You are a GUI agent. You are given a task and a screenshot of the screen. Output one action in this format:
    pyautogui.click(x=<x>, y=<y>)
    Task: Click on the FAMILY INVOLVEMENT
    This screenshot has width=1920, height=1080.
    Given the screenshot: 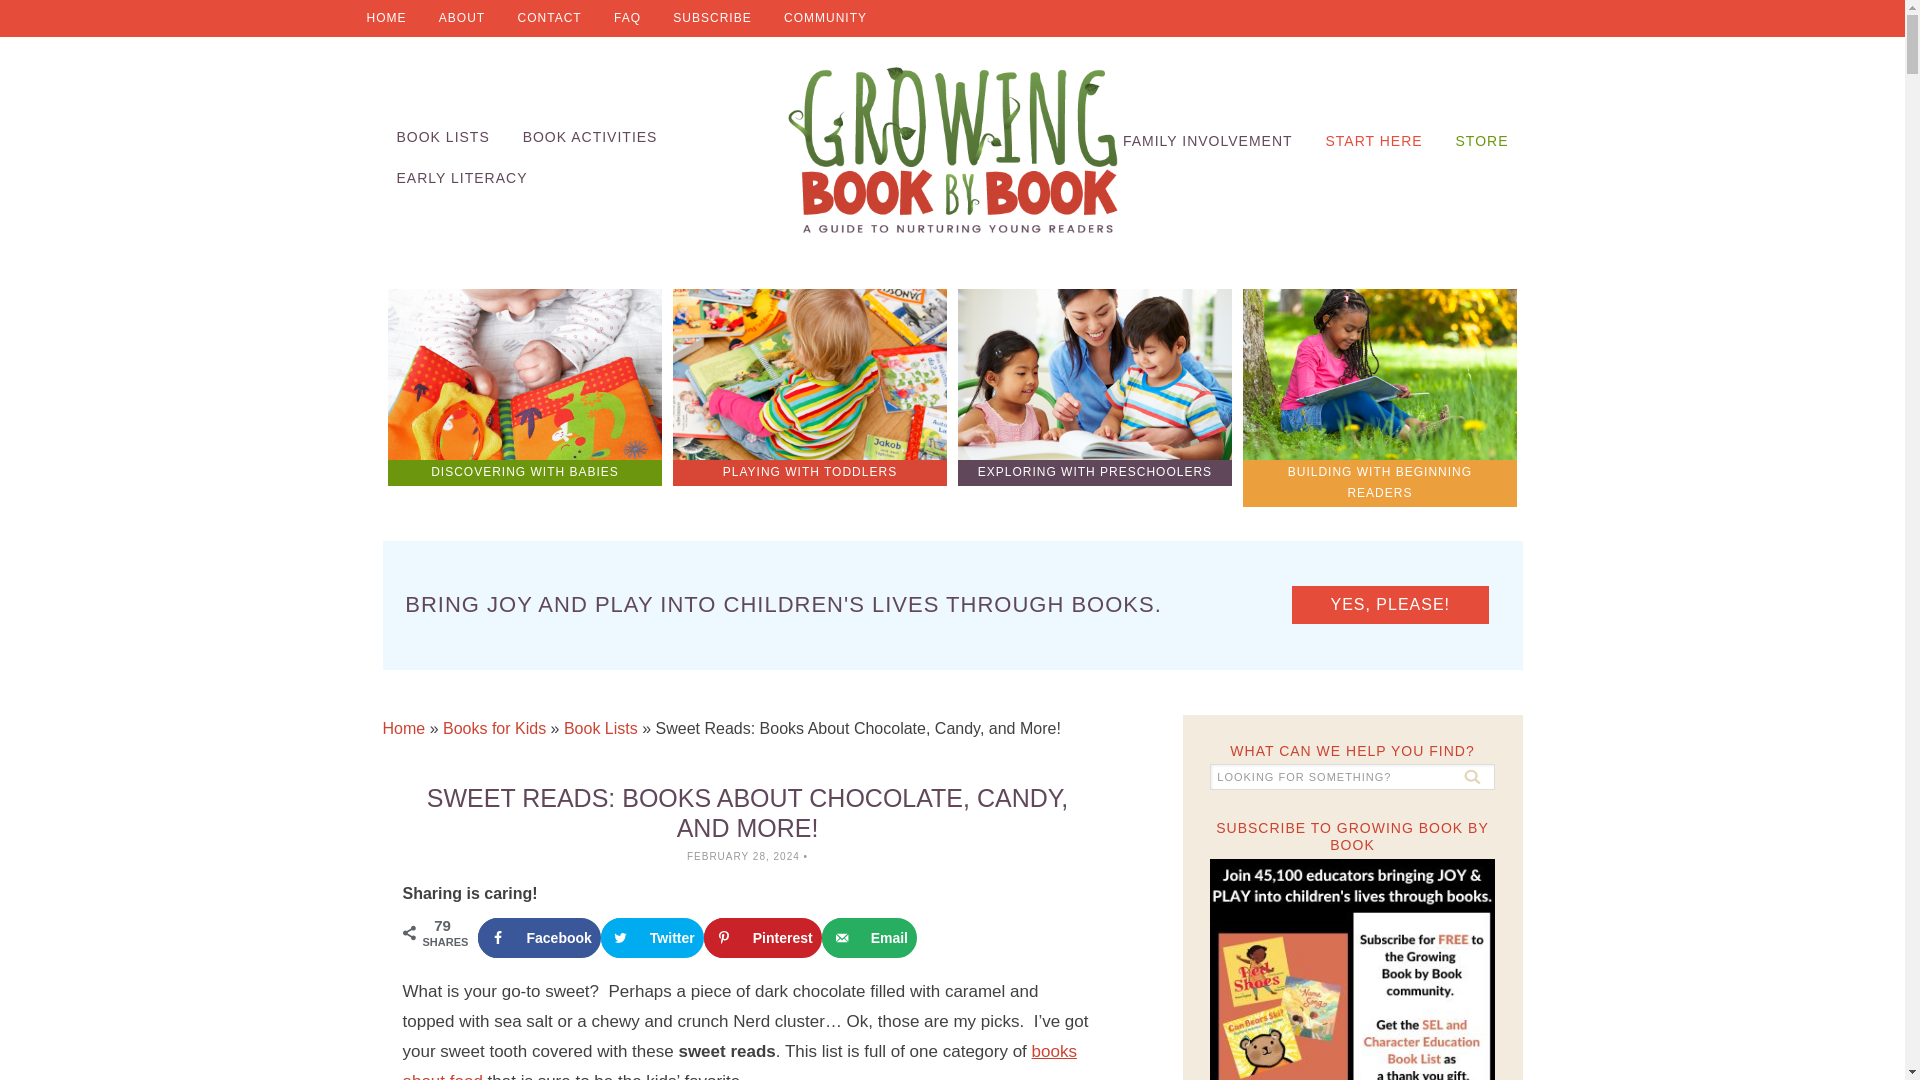 What is the action you would take?
    pyautogui.click(x=1208, y=141)
    